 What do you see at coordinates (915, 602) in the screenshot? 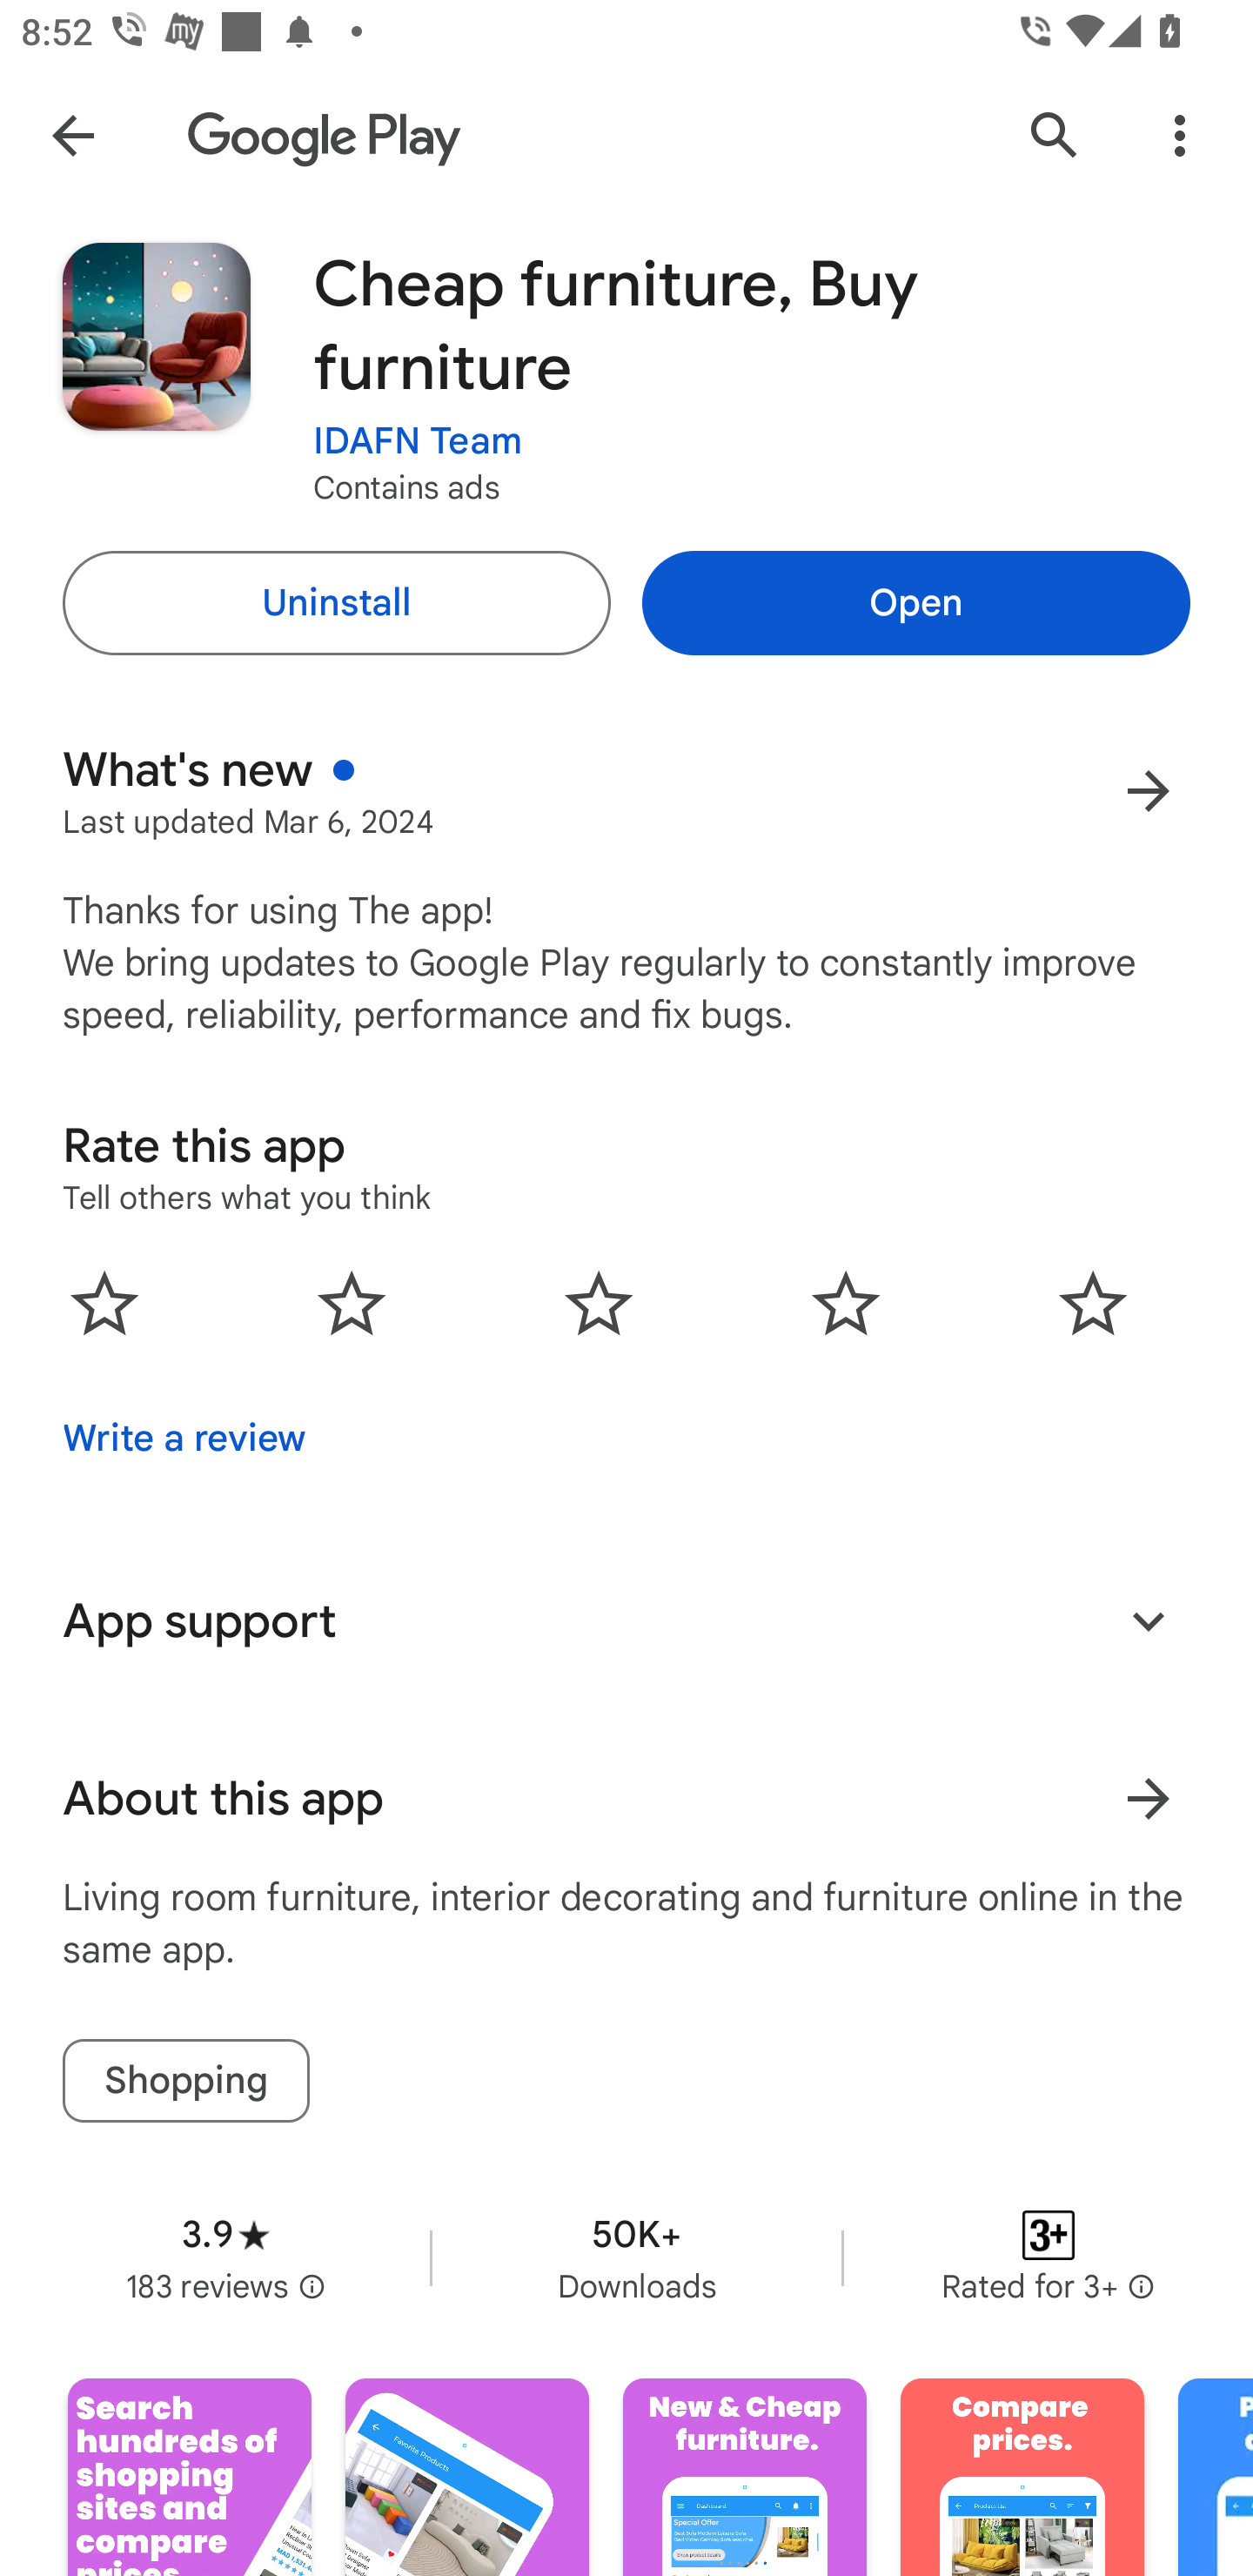
I see `Open` at bounding box center [915, 602].